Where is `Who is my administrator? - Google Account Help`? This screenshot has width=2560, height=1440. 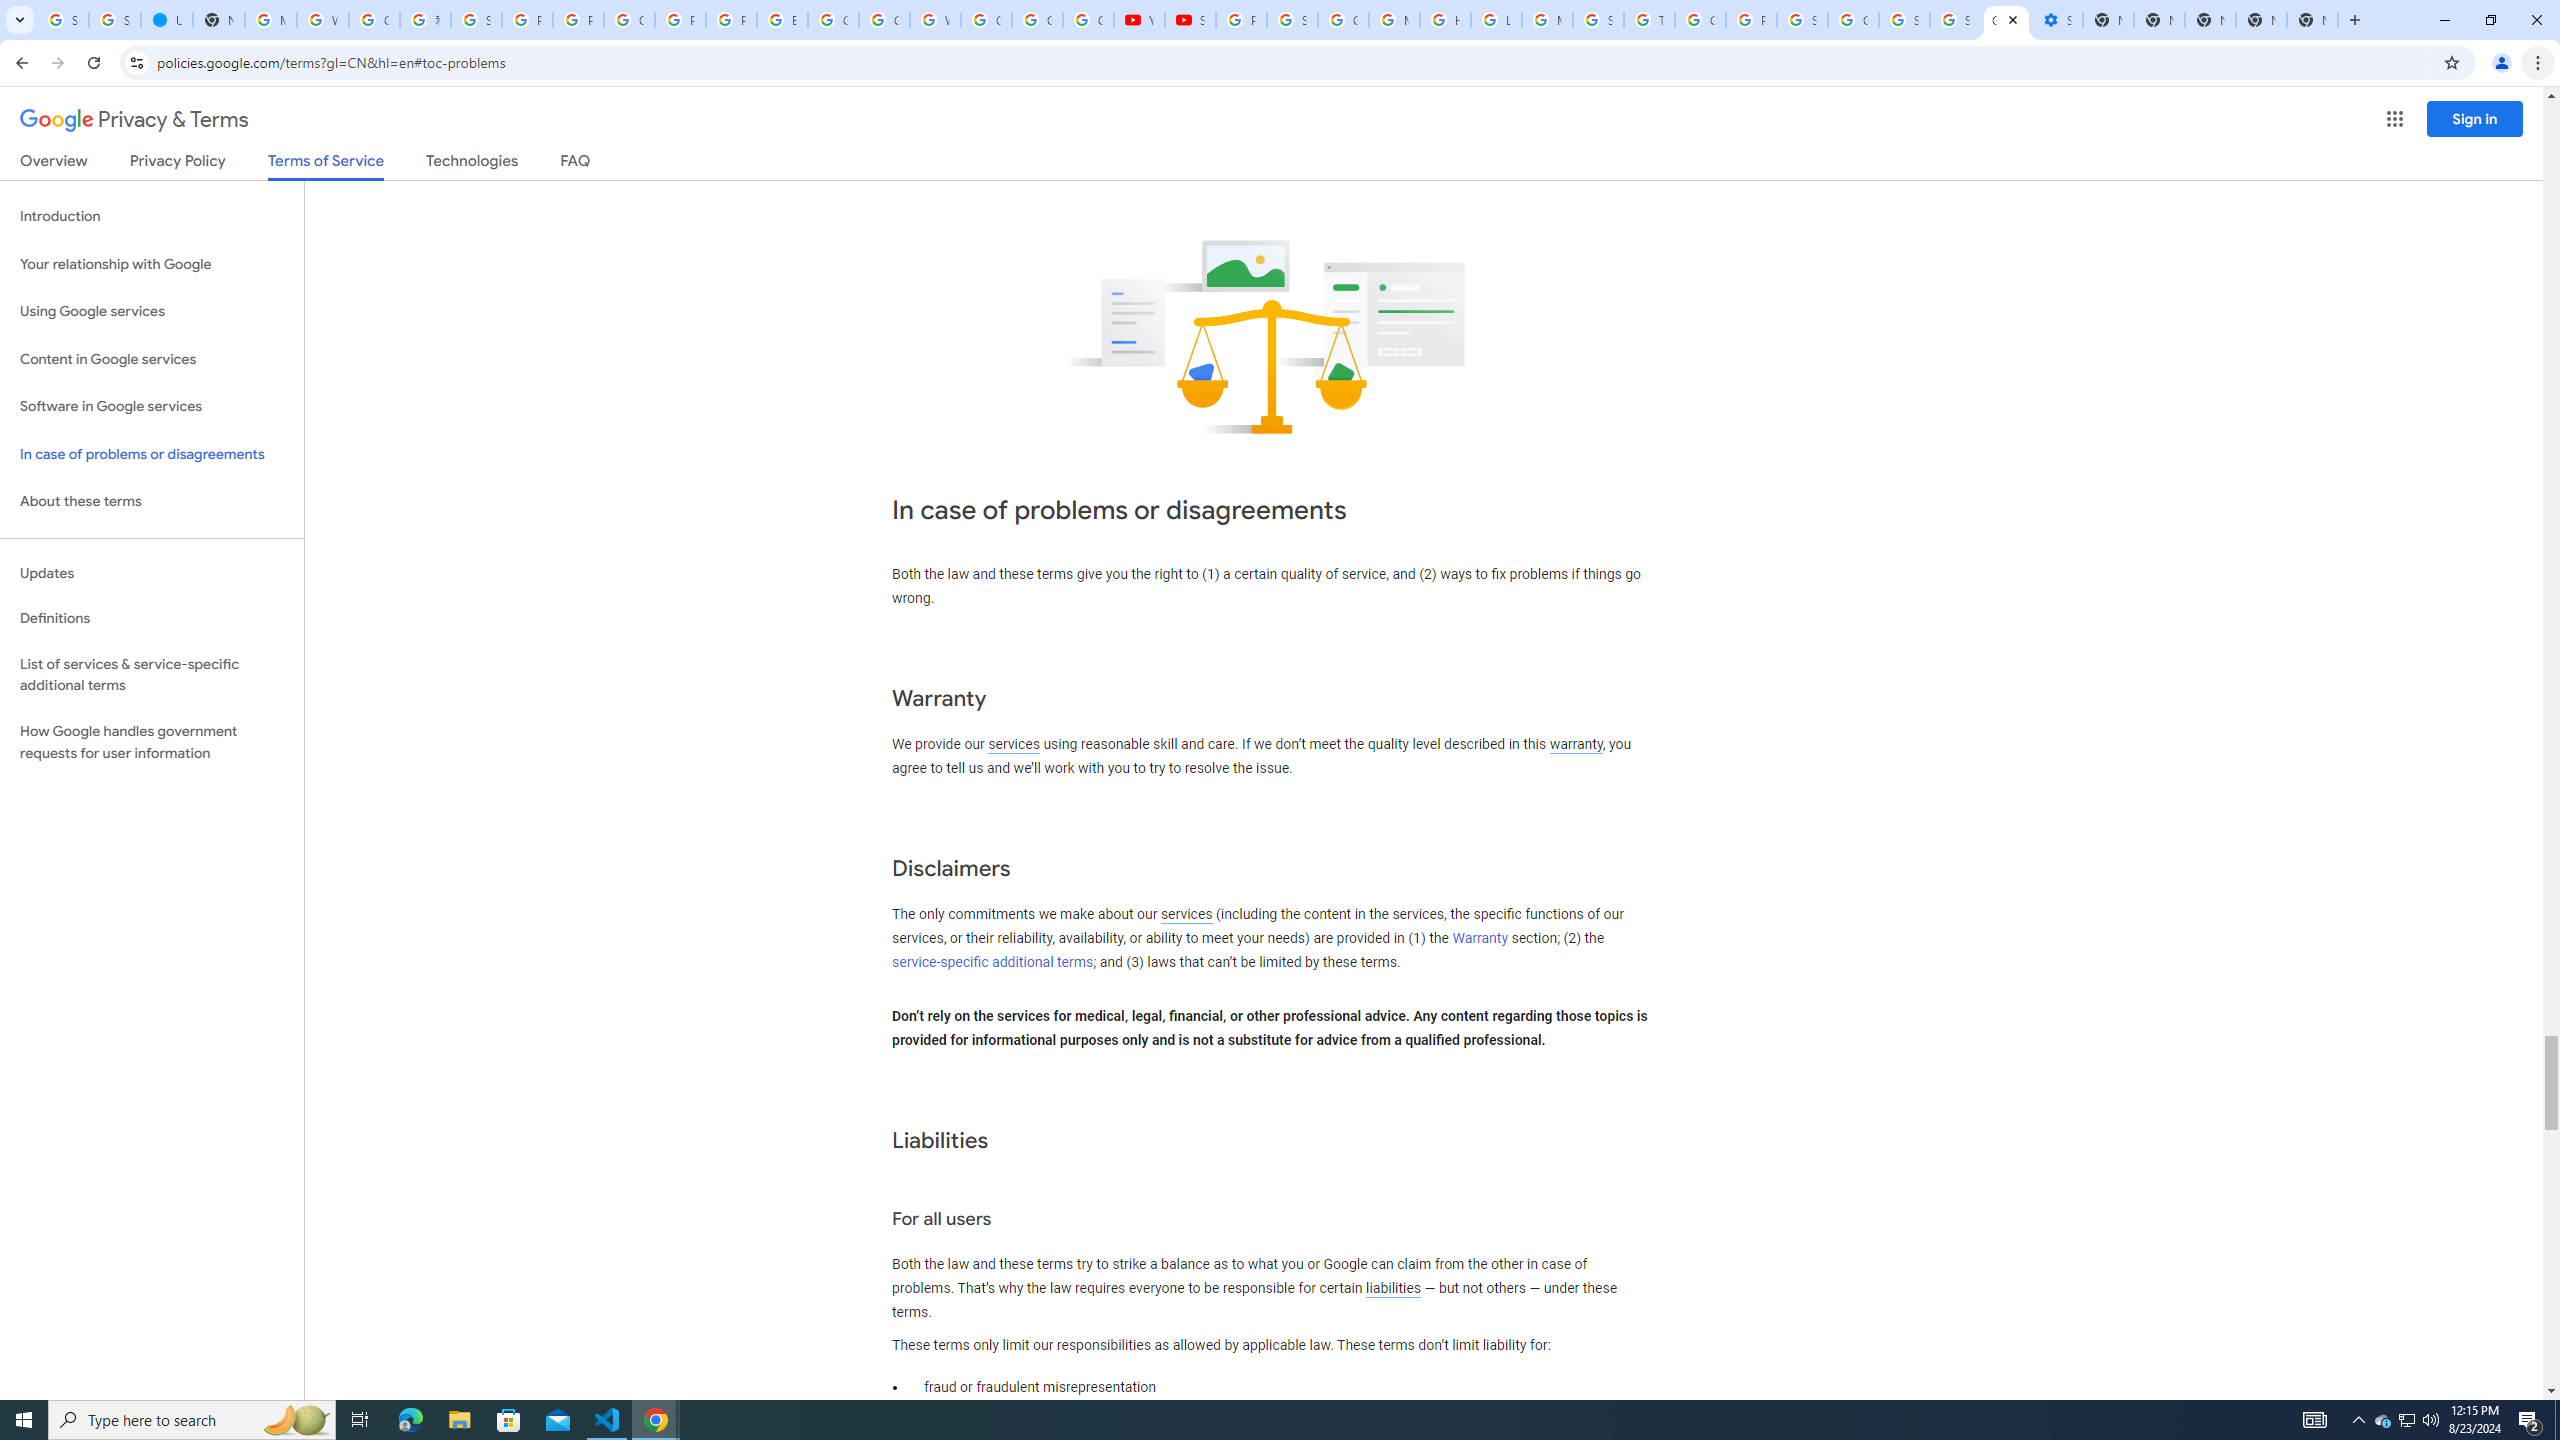
Who is my administrator? - Google Account Help is located at coordinates (322, 20).